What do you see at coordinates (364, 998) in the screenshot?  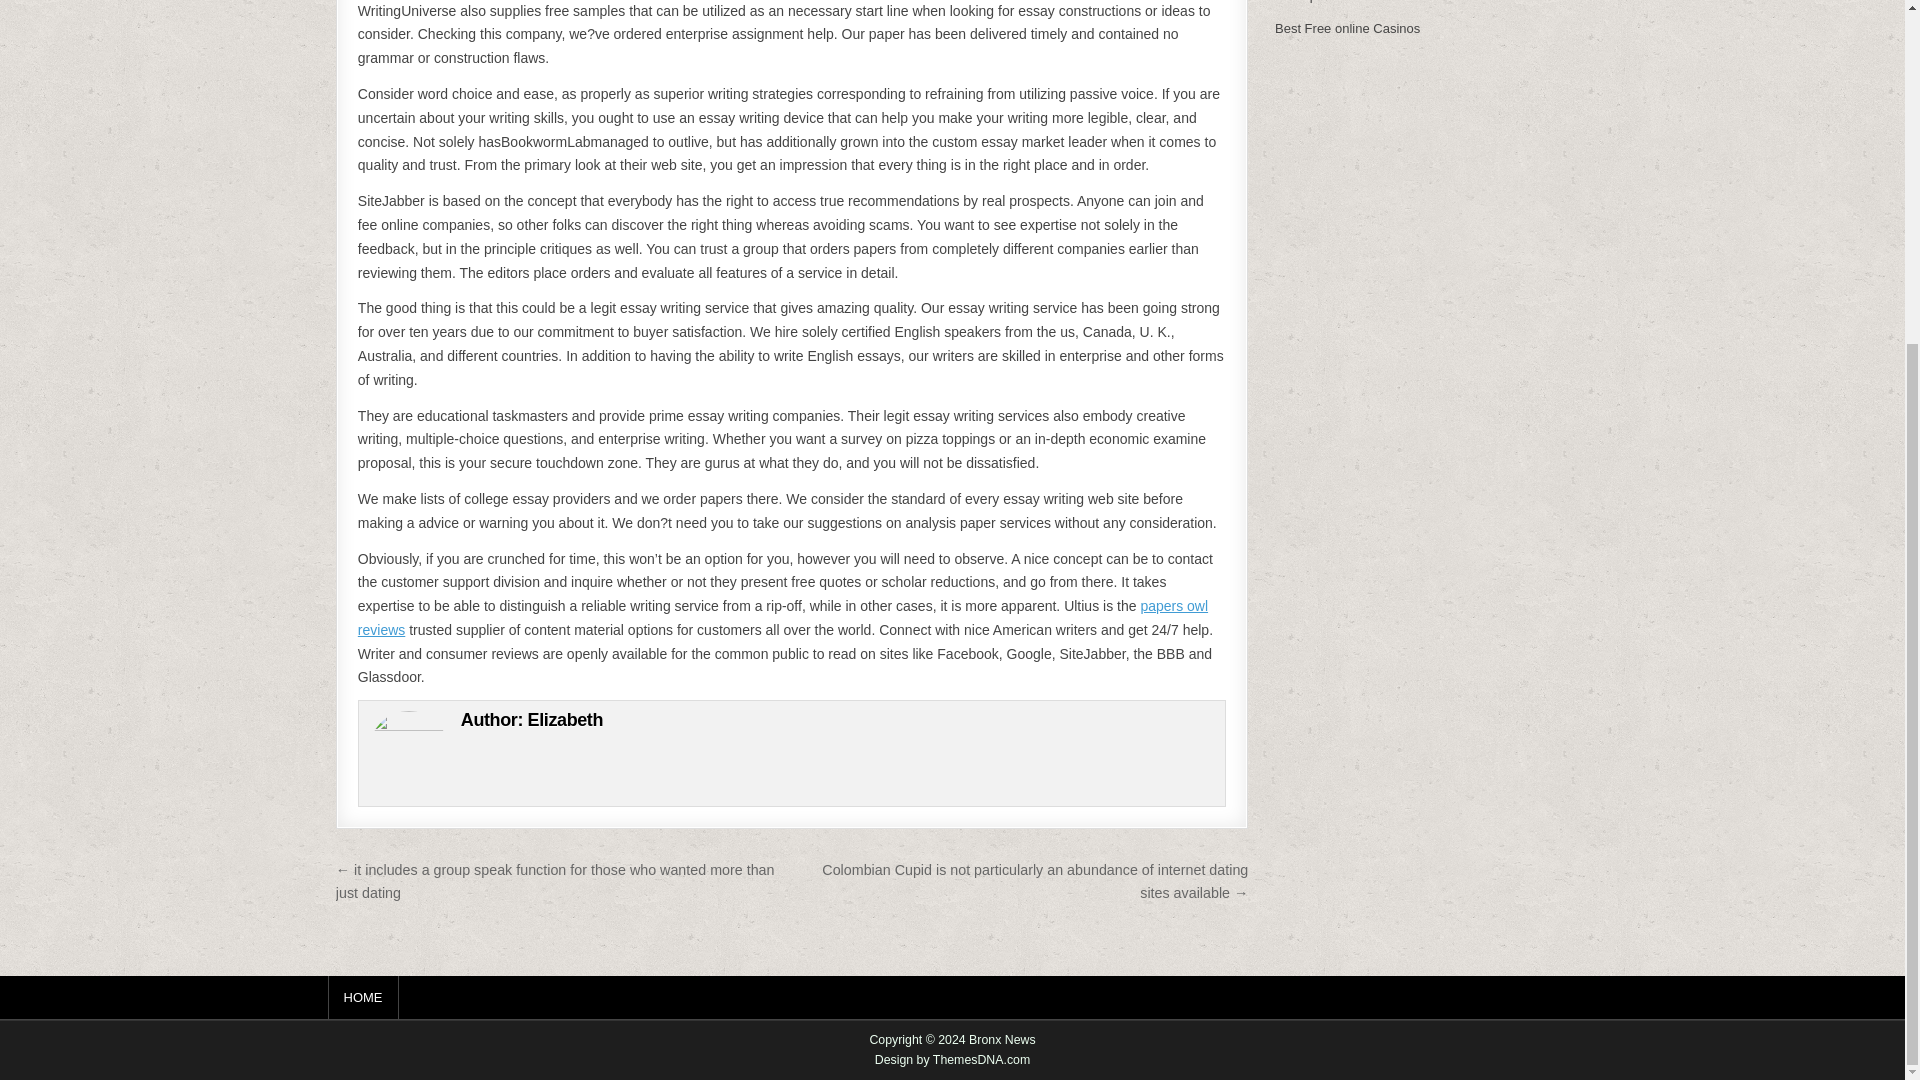 I see `HOME` at bounding box center [364, 998].